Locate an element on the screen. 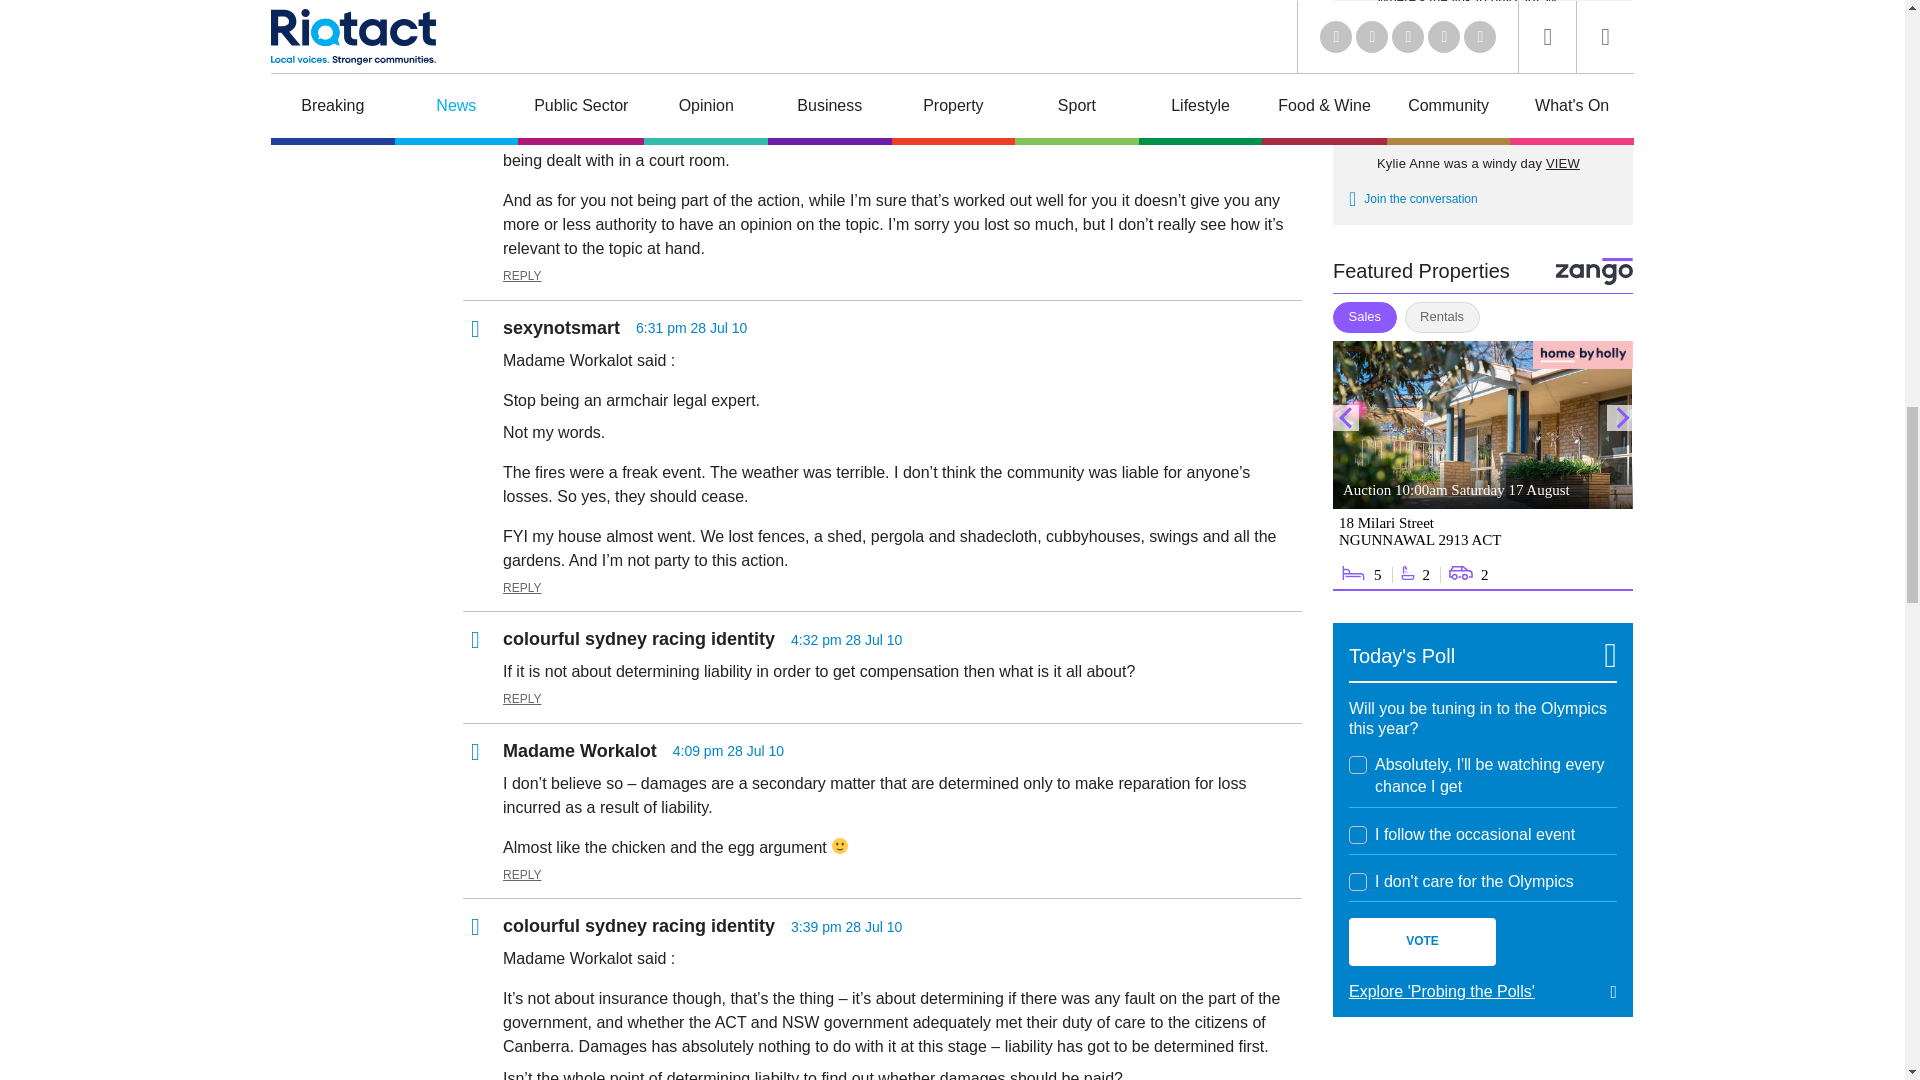  3rd party ad content is located at coordinates (1482, 1064).